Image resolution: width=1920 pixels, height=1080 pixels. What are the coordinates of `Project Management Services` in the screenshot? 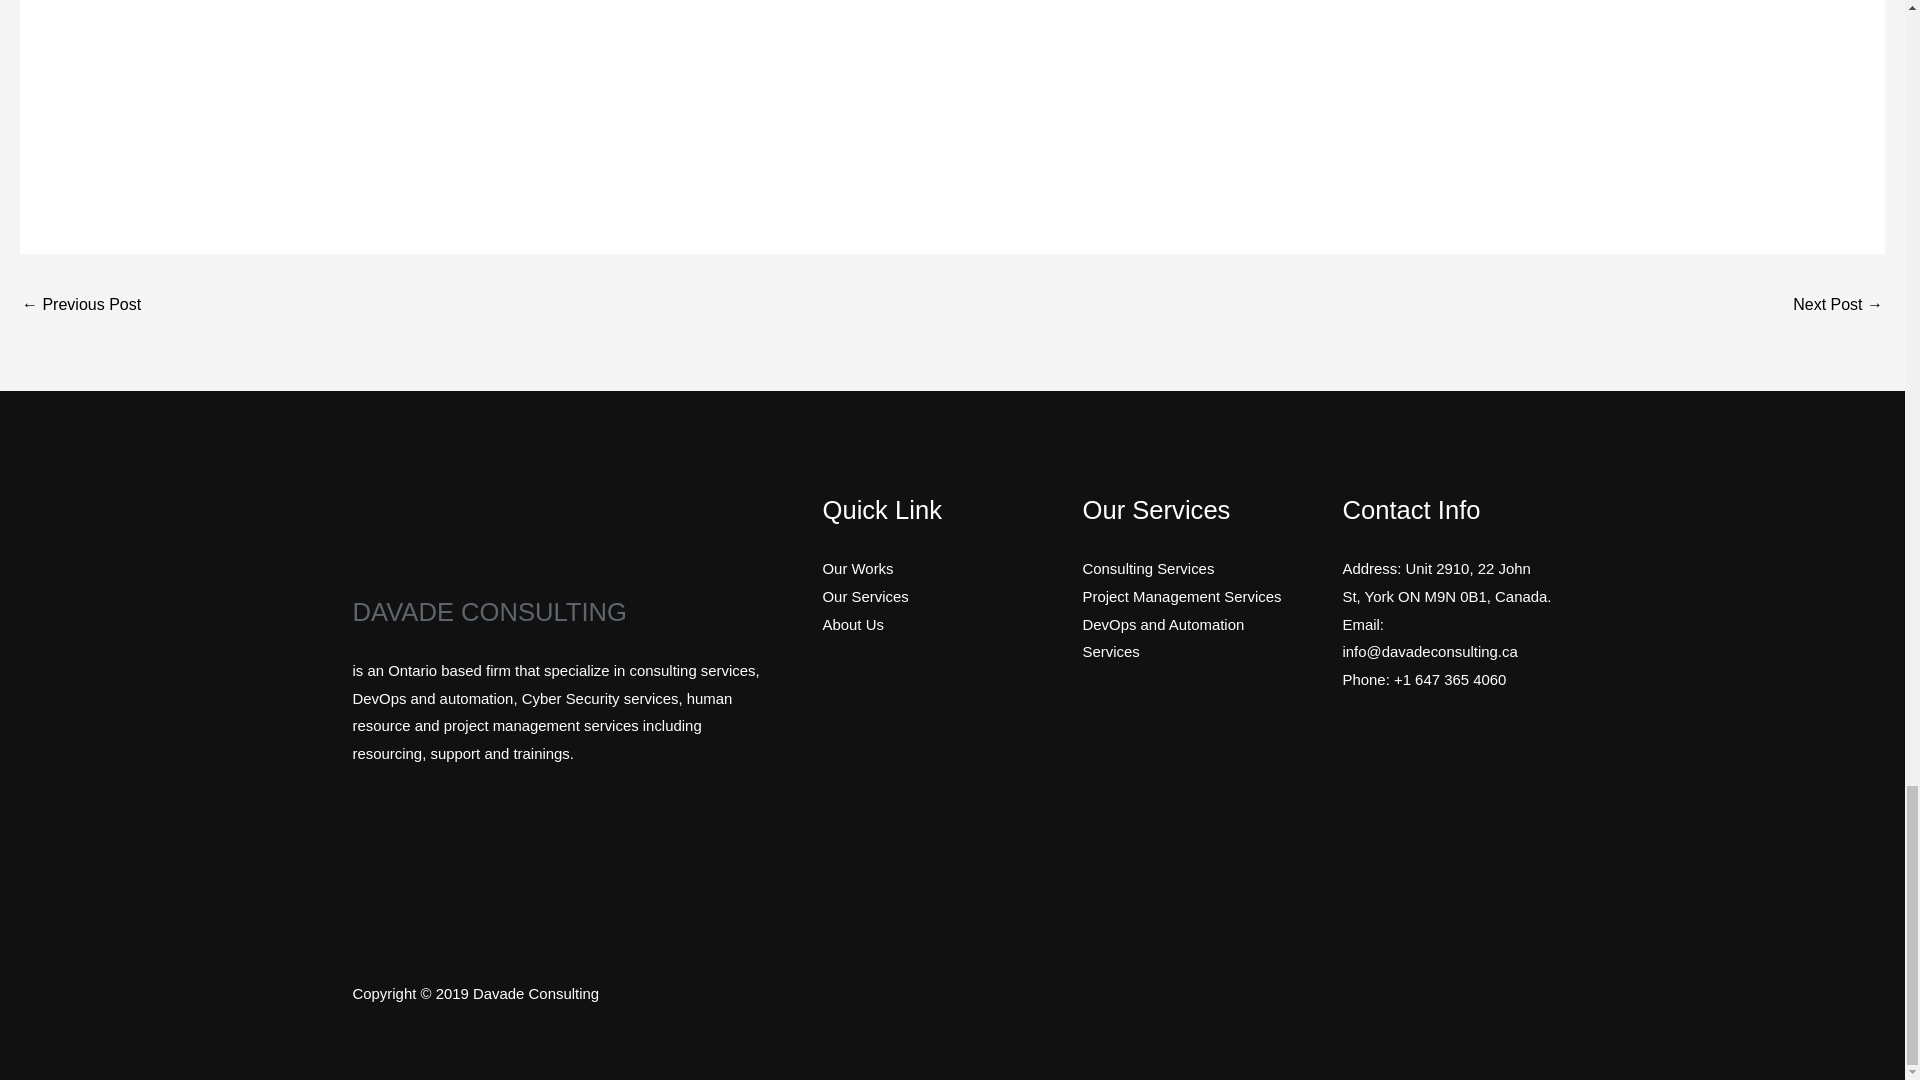 It's located at (1181, 596).